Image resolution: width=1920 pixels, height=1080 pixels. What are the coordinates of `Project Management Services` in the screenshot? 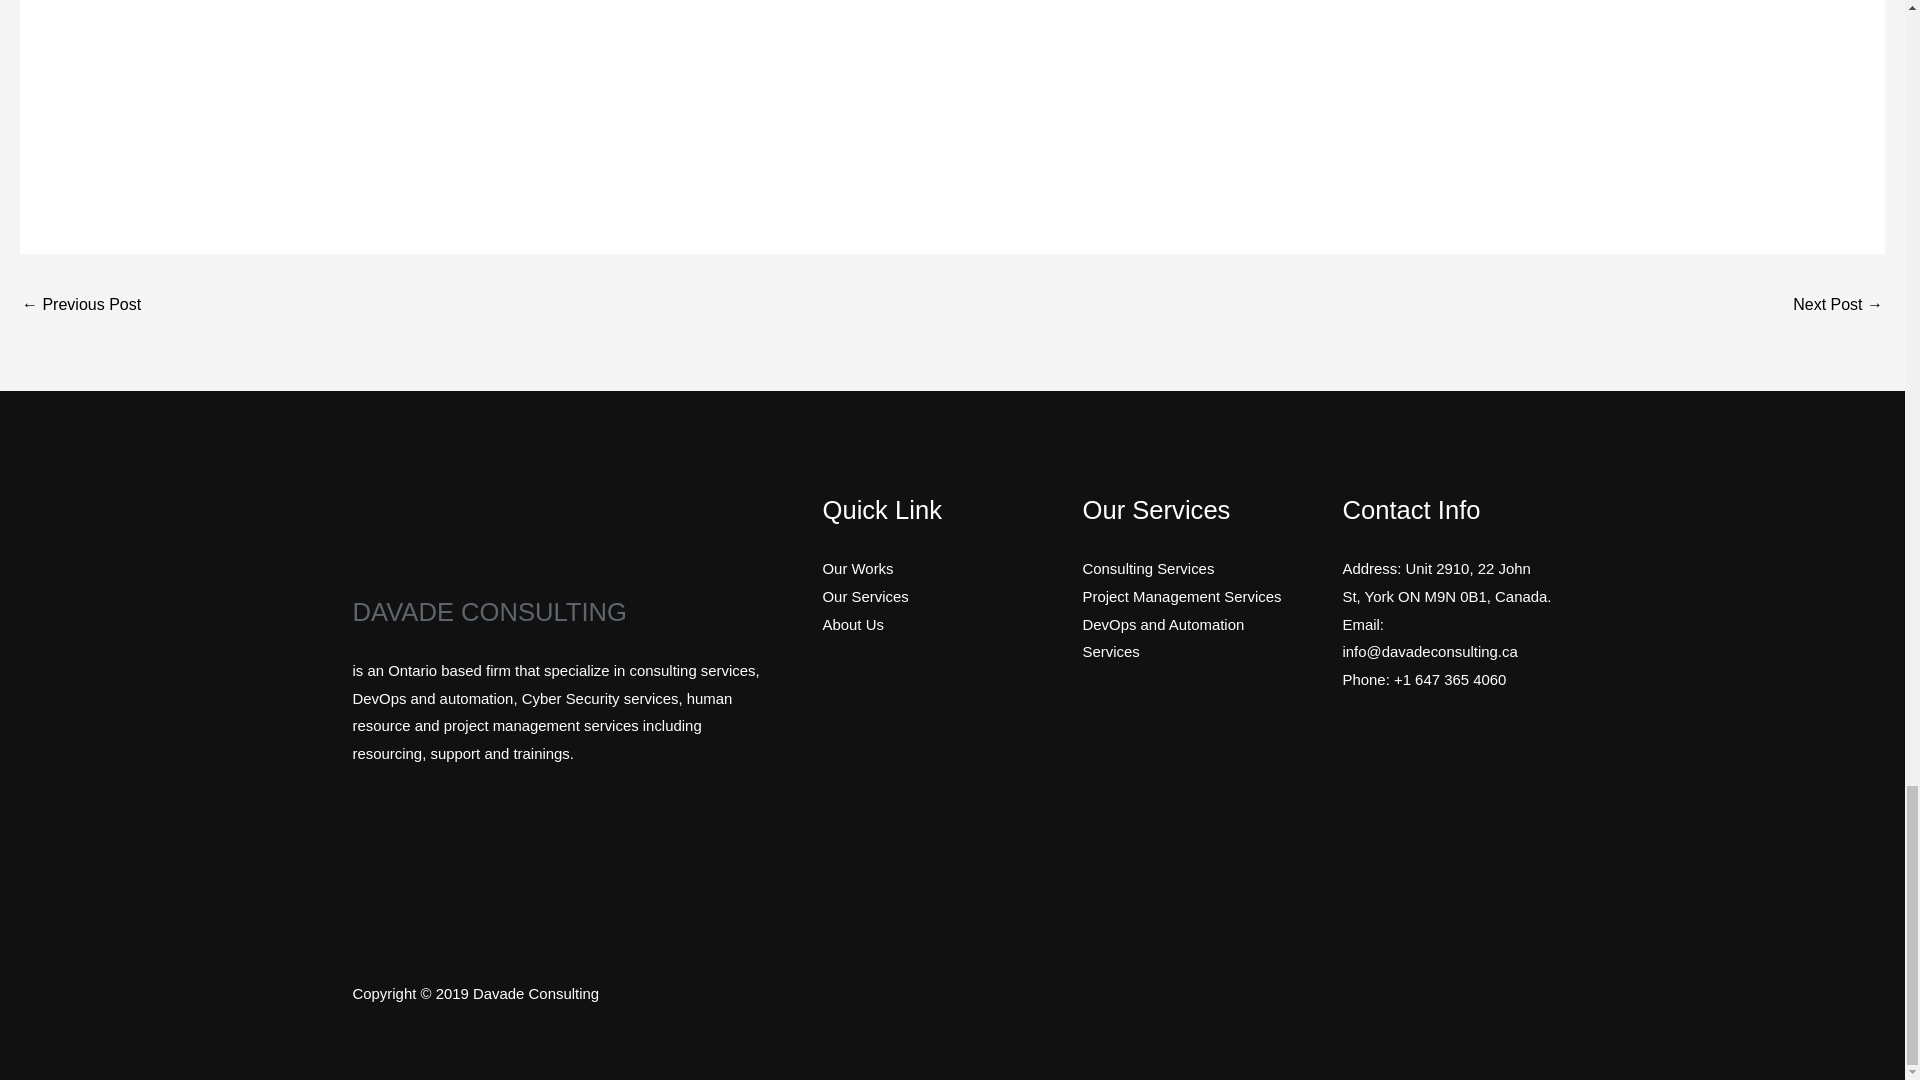 It's located at (1181, 596).